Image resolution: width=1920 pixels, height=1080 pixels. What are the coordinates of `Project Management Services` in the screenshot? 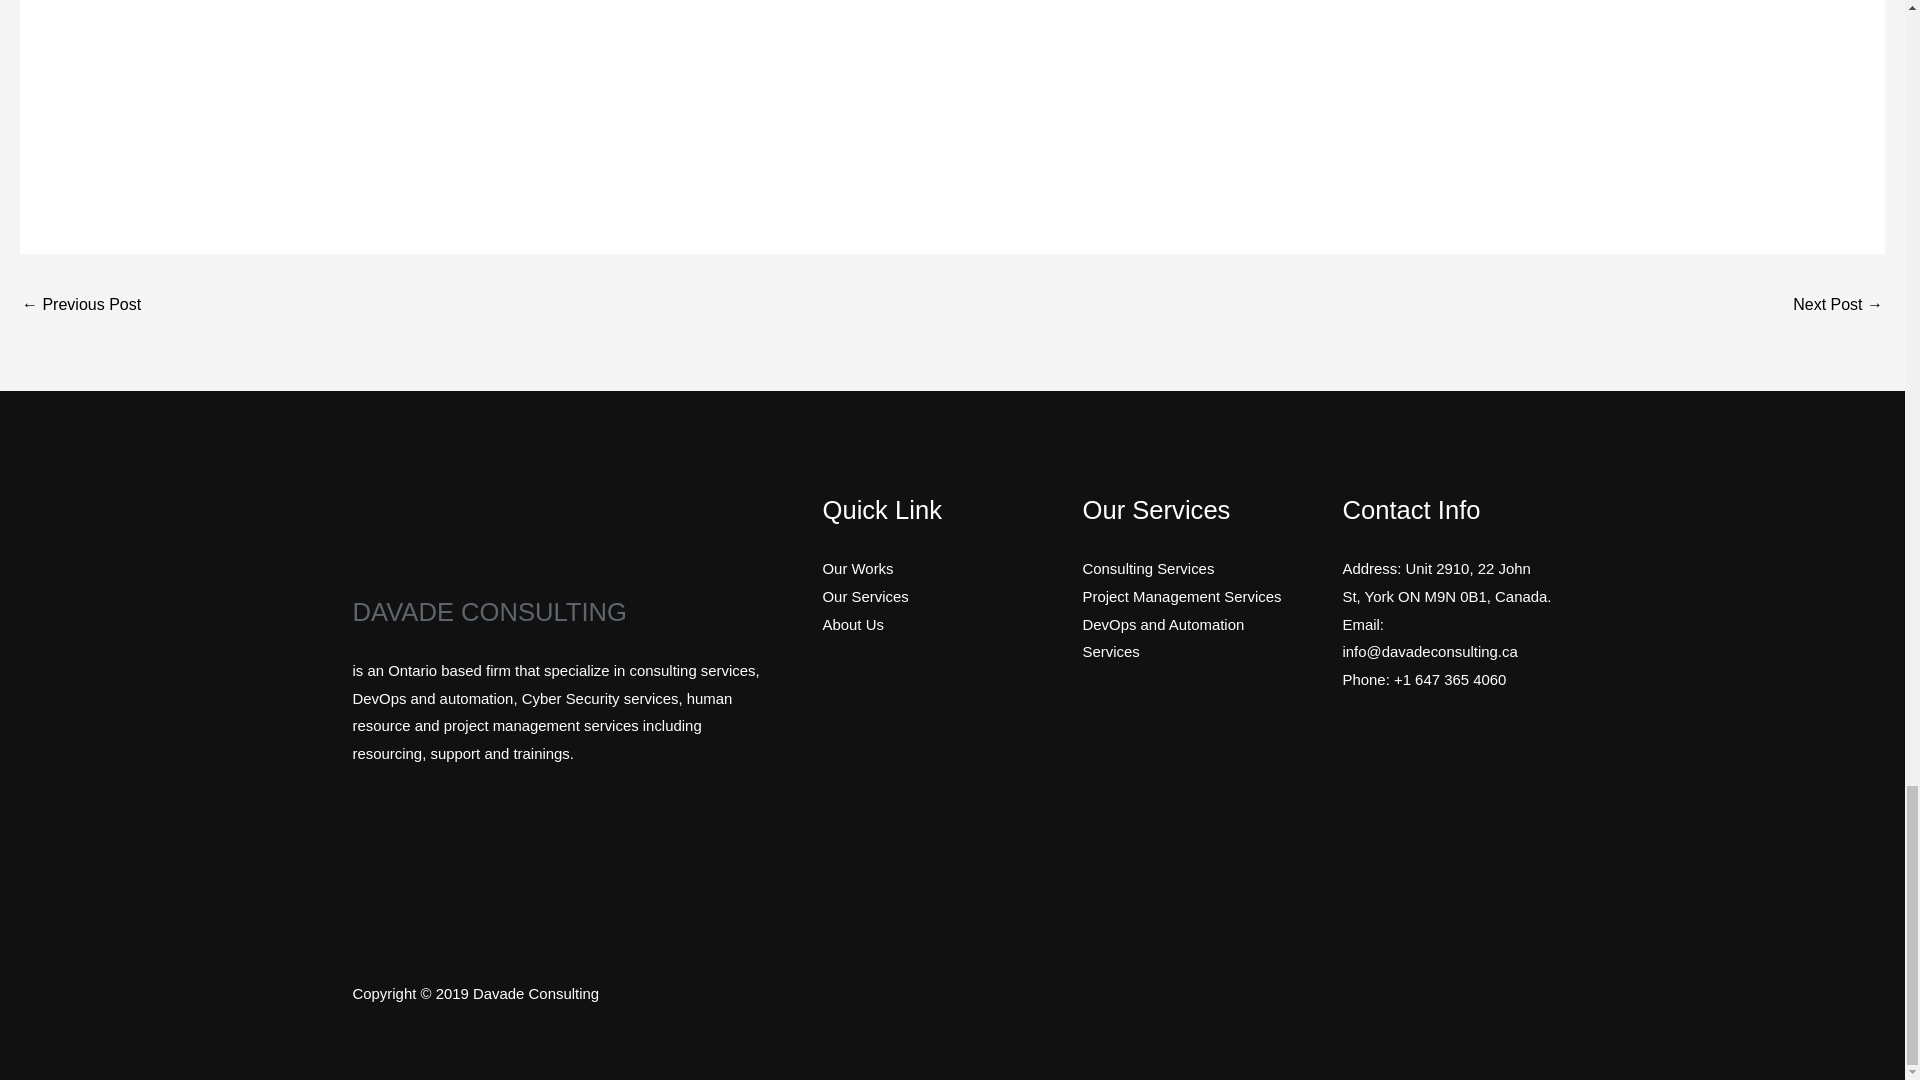 It's located at (1181, 596).